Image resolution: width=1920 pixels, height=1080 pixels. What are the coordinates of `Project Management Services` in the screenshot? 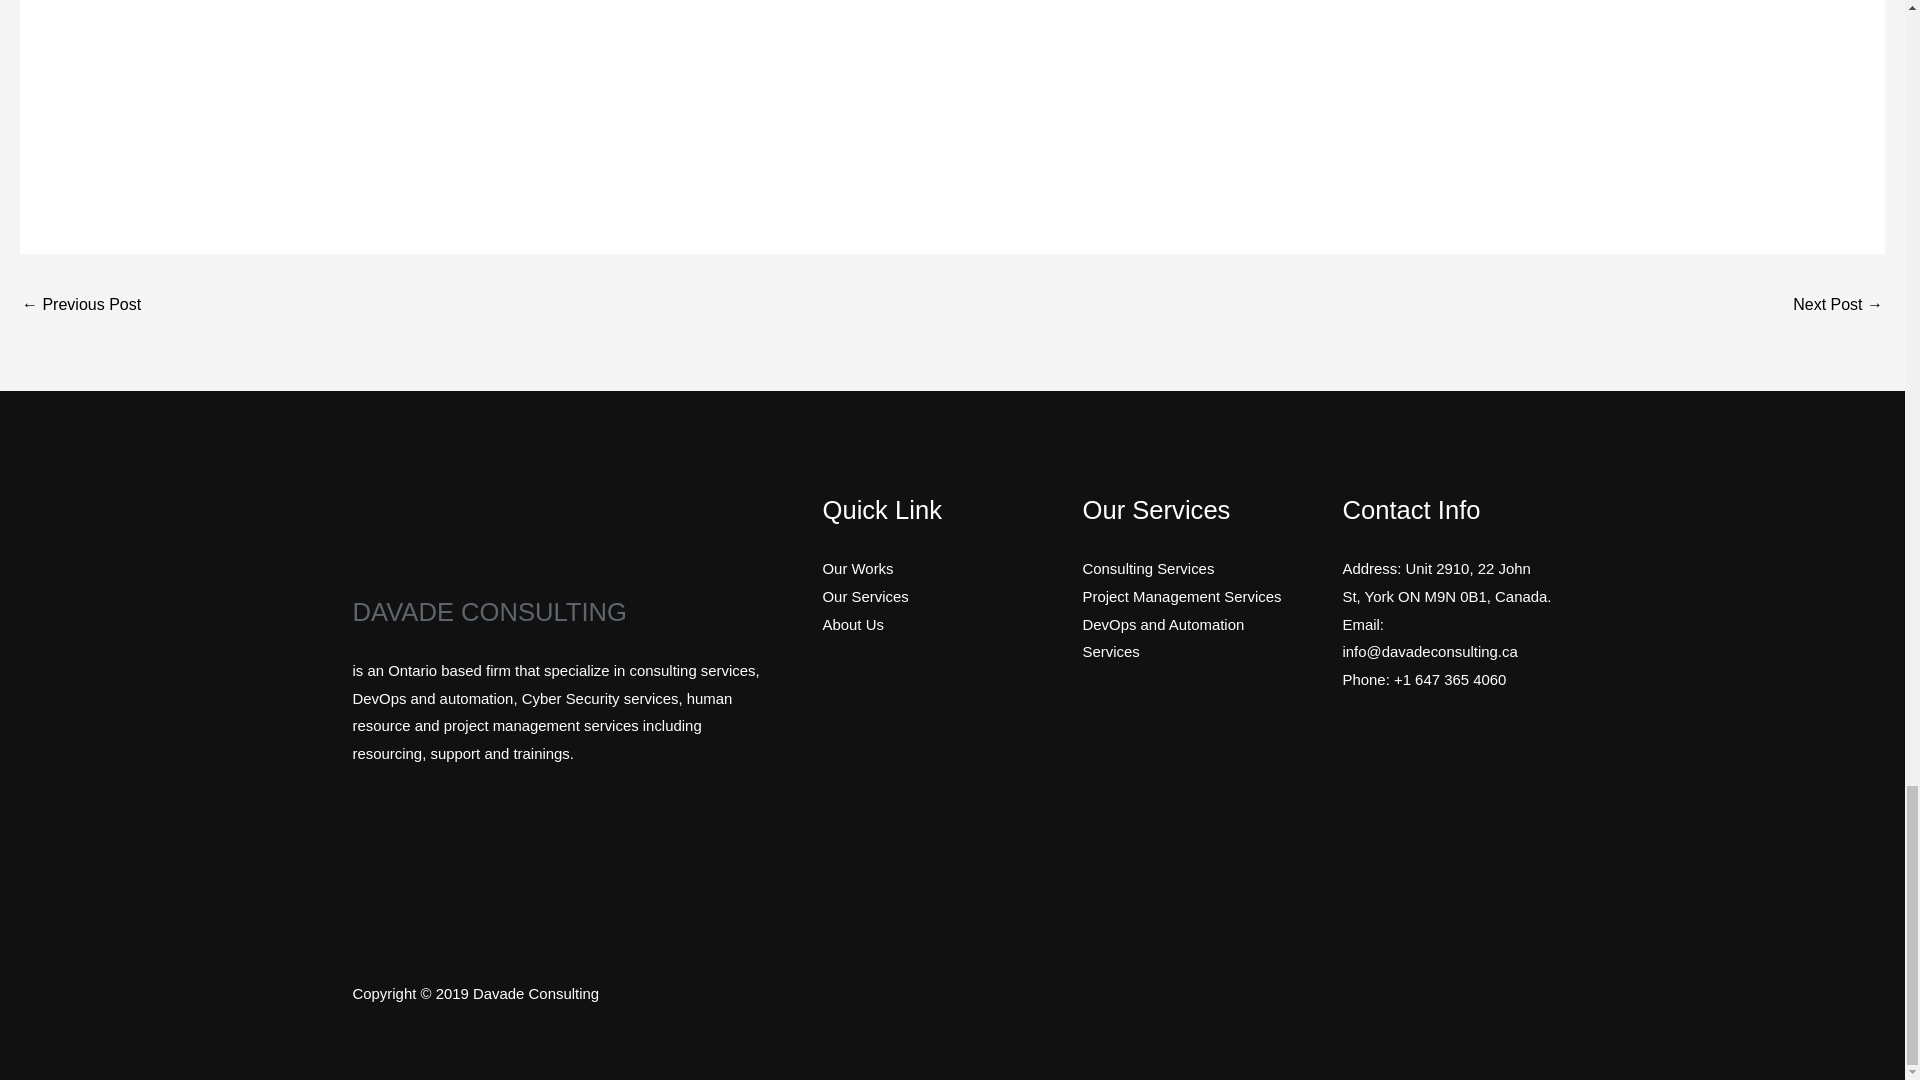 It's located at (1181, 596).